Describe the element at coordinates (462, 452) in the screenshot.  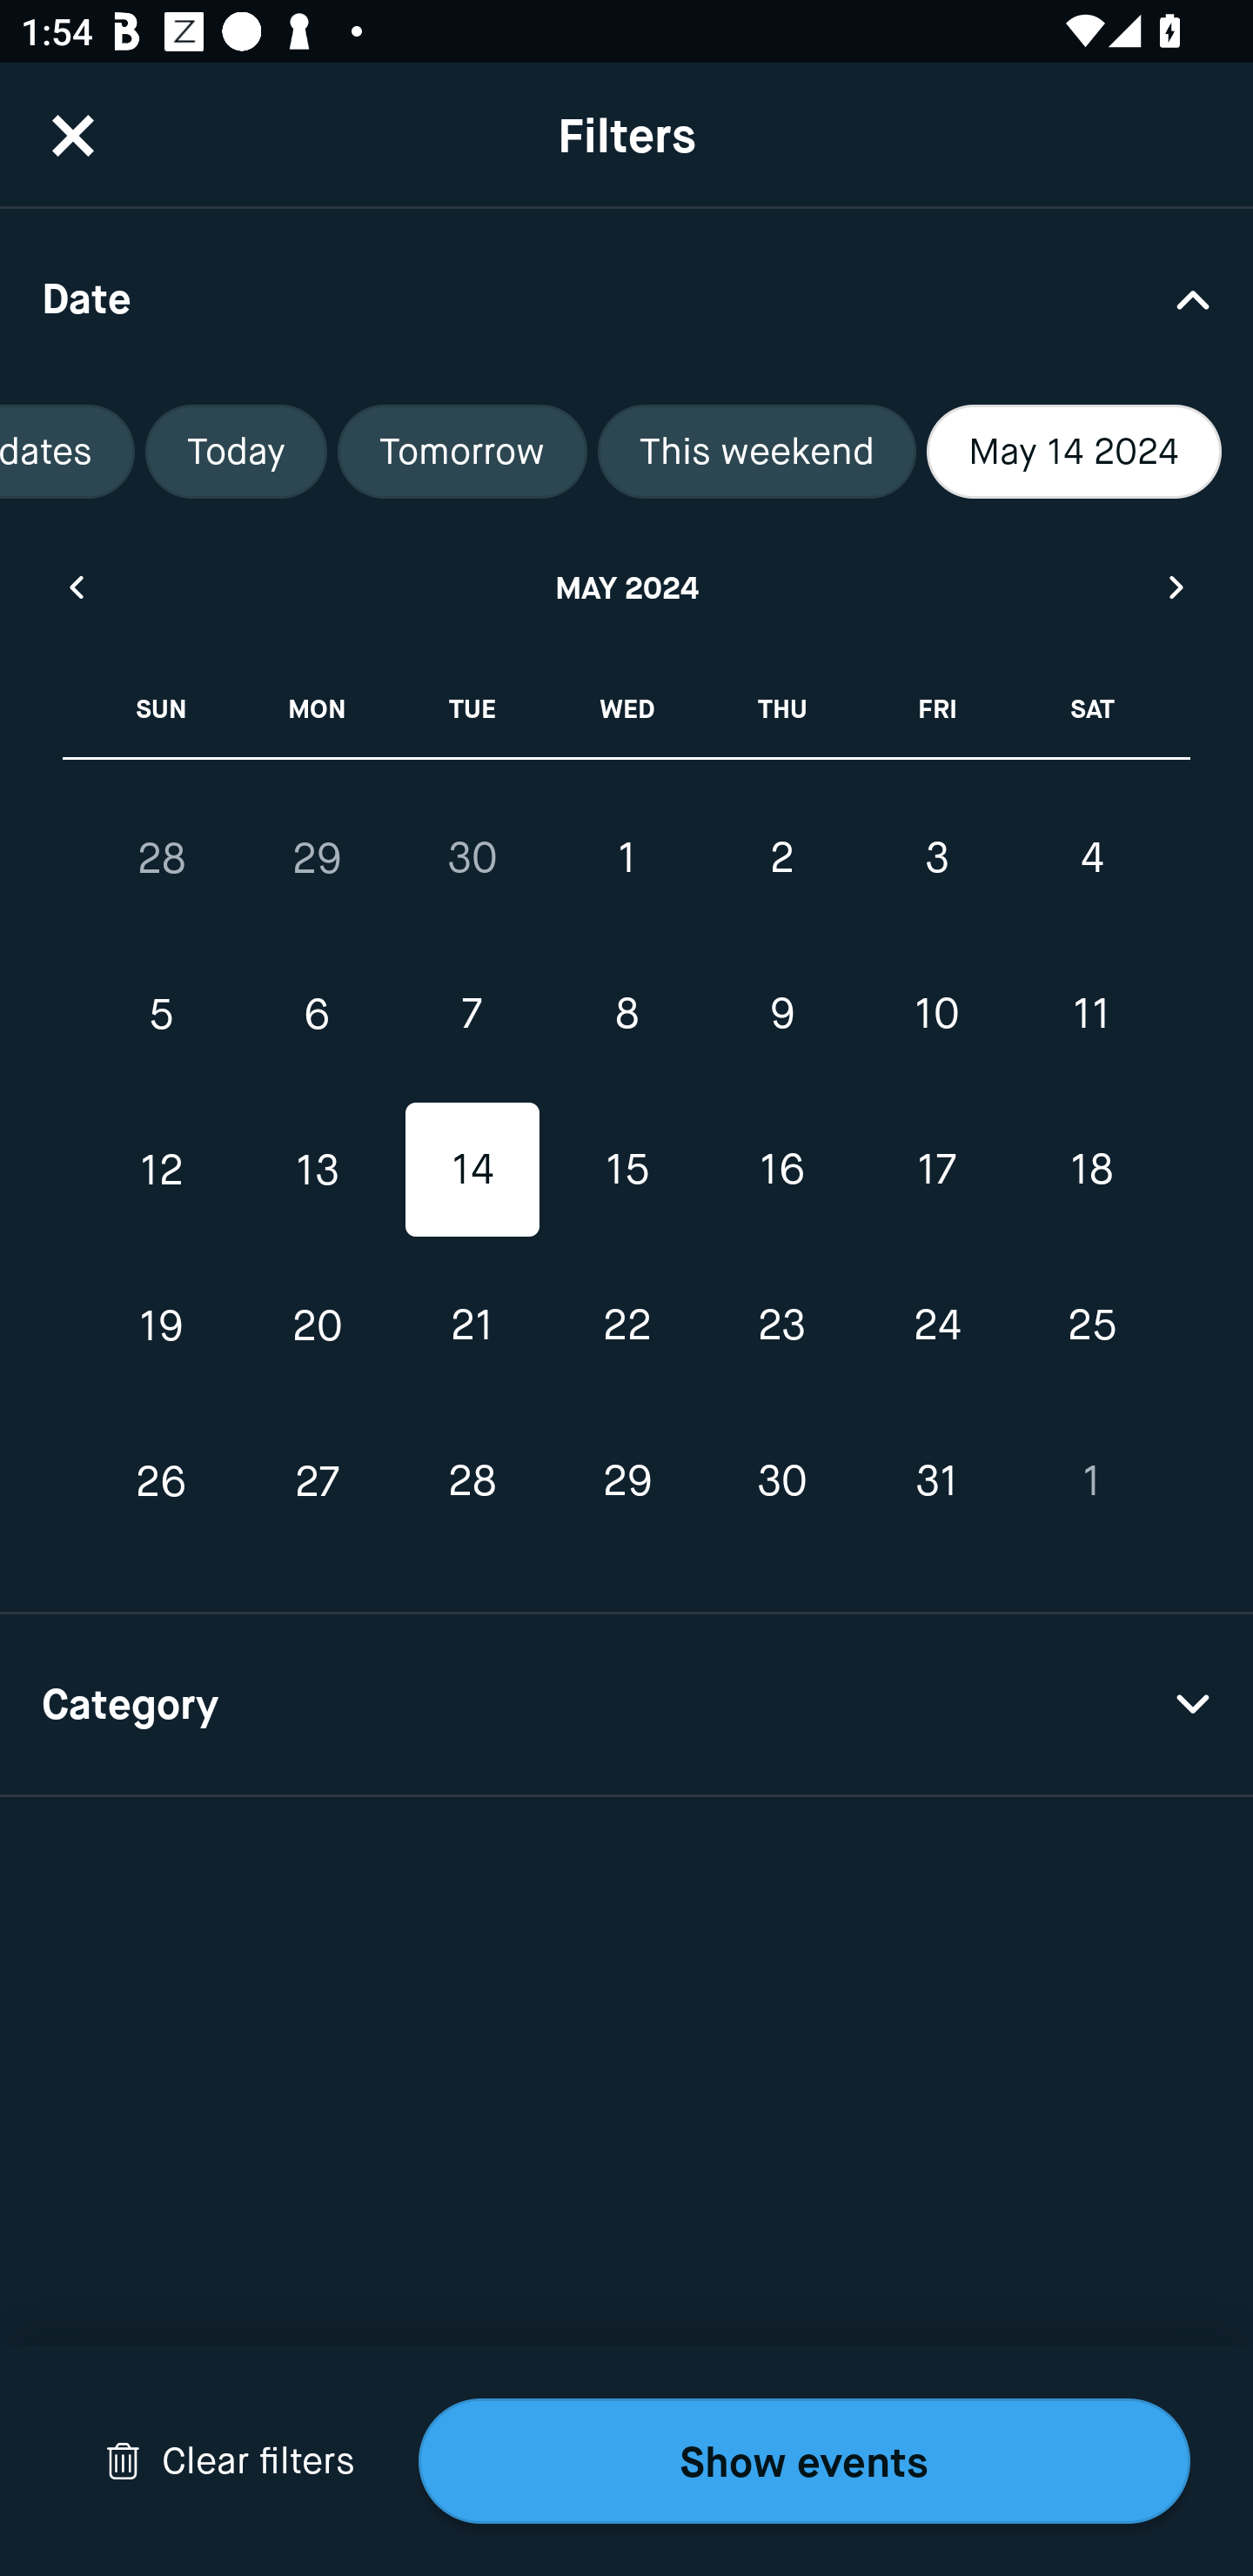
I see `Tomorrow` at that location.